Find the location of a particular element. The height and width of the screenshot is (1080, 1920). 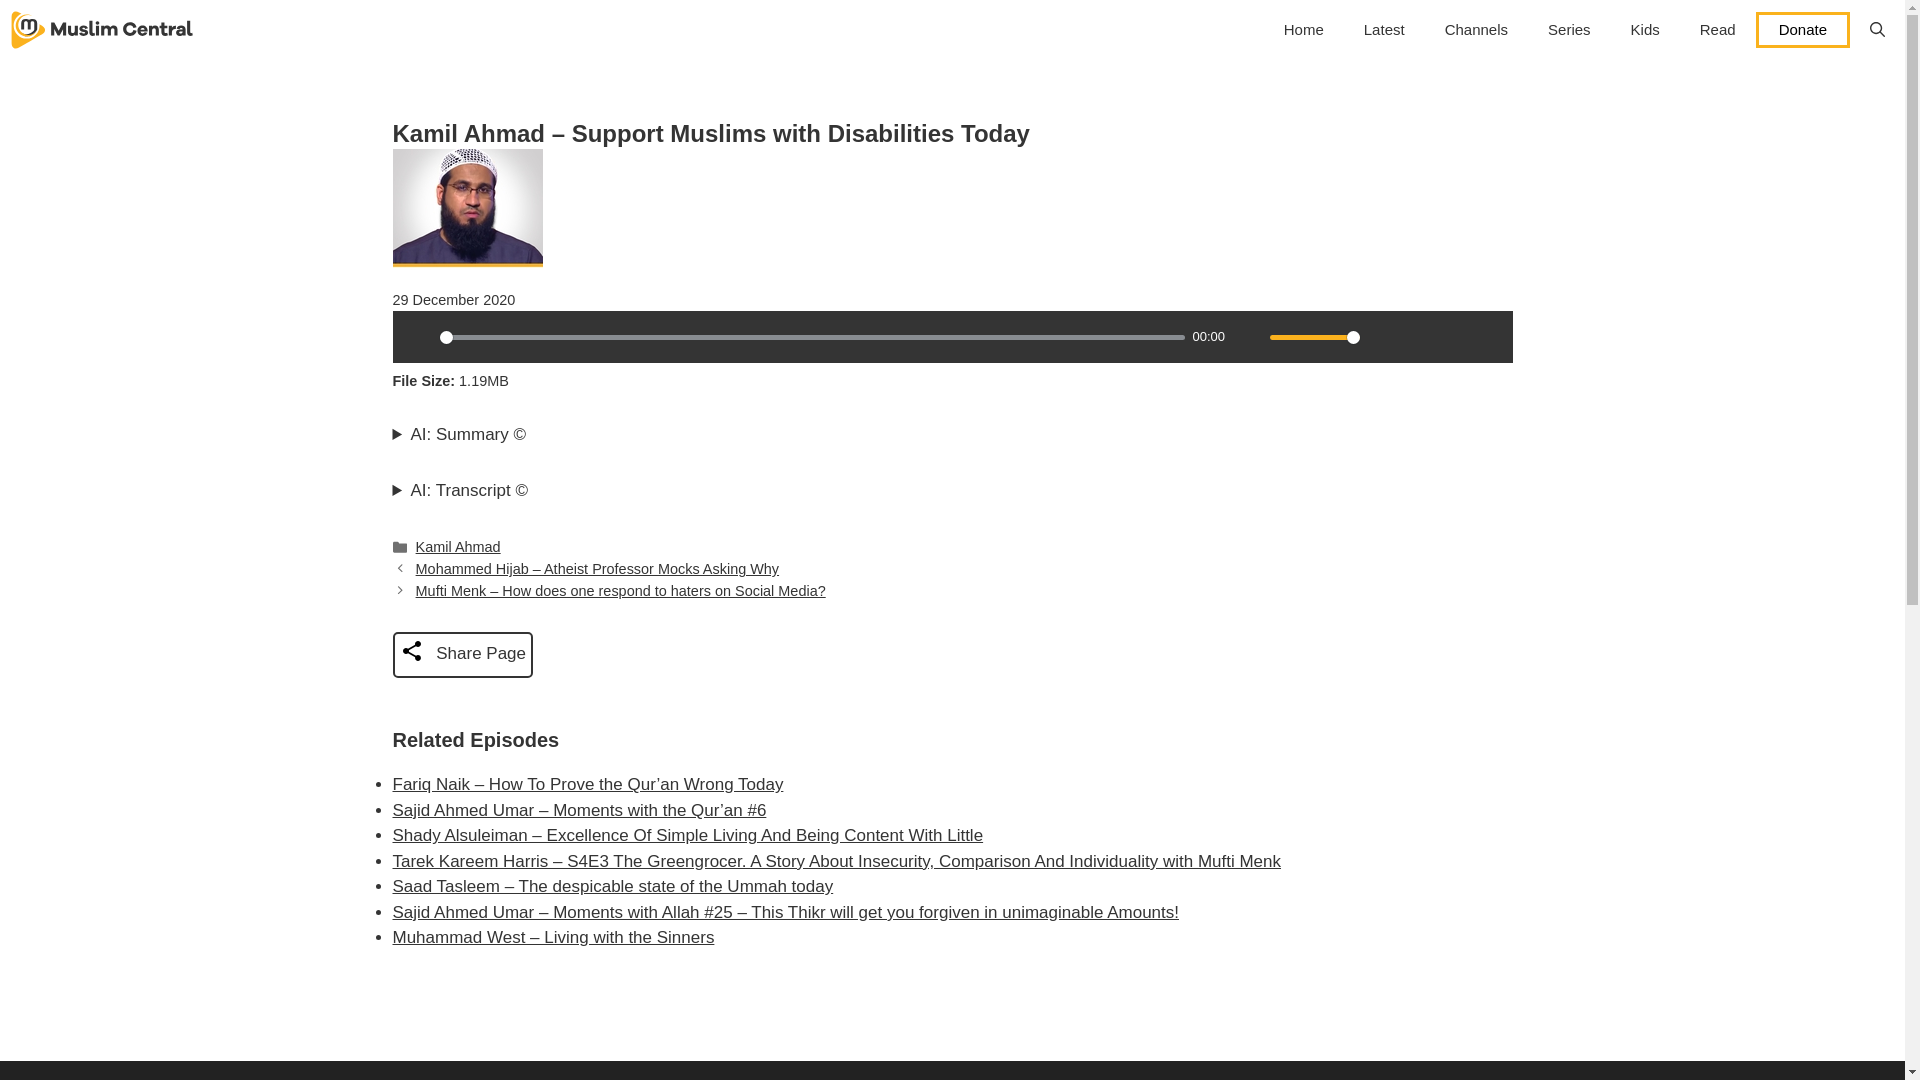

Donate is located at coordinates (1803, 29).